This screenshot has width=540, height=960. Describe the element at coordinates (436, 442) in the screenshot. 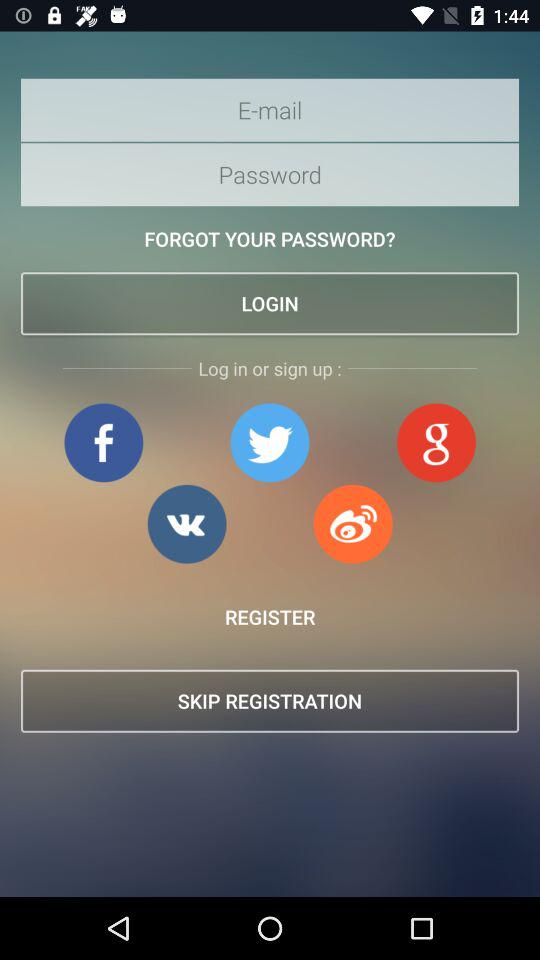

I see `open google` at that location.